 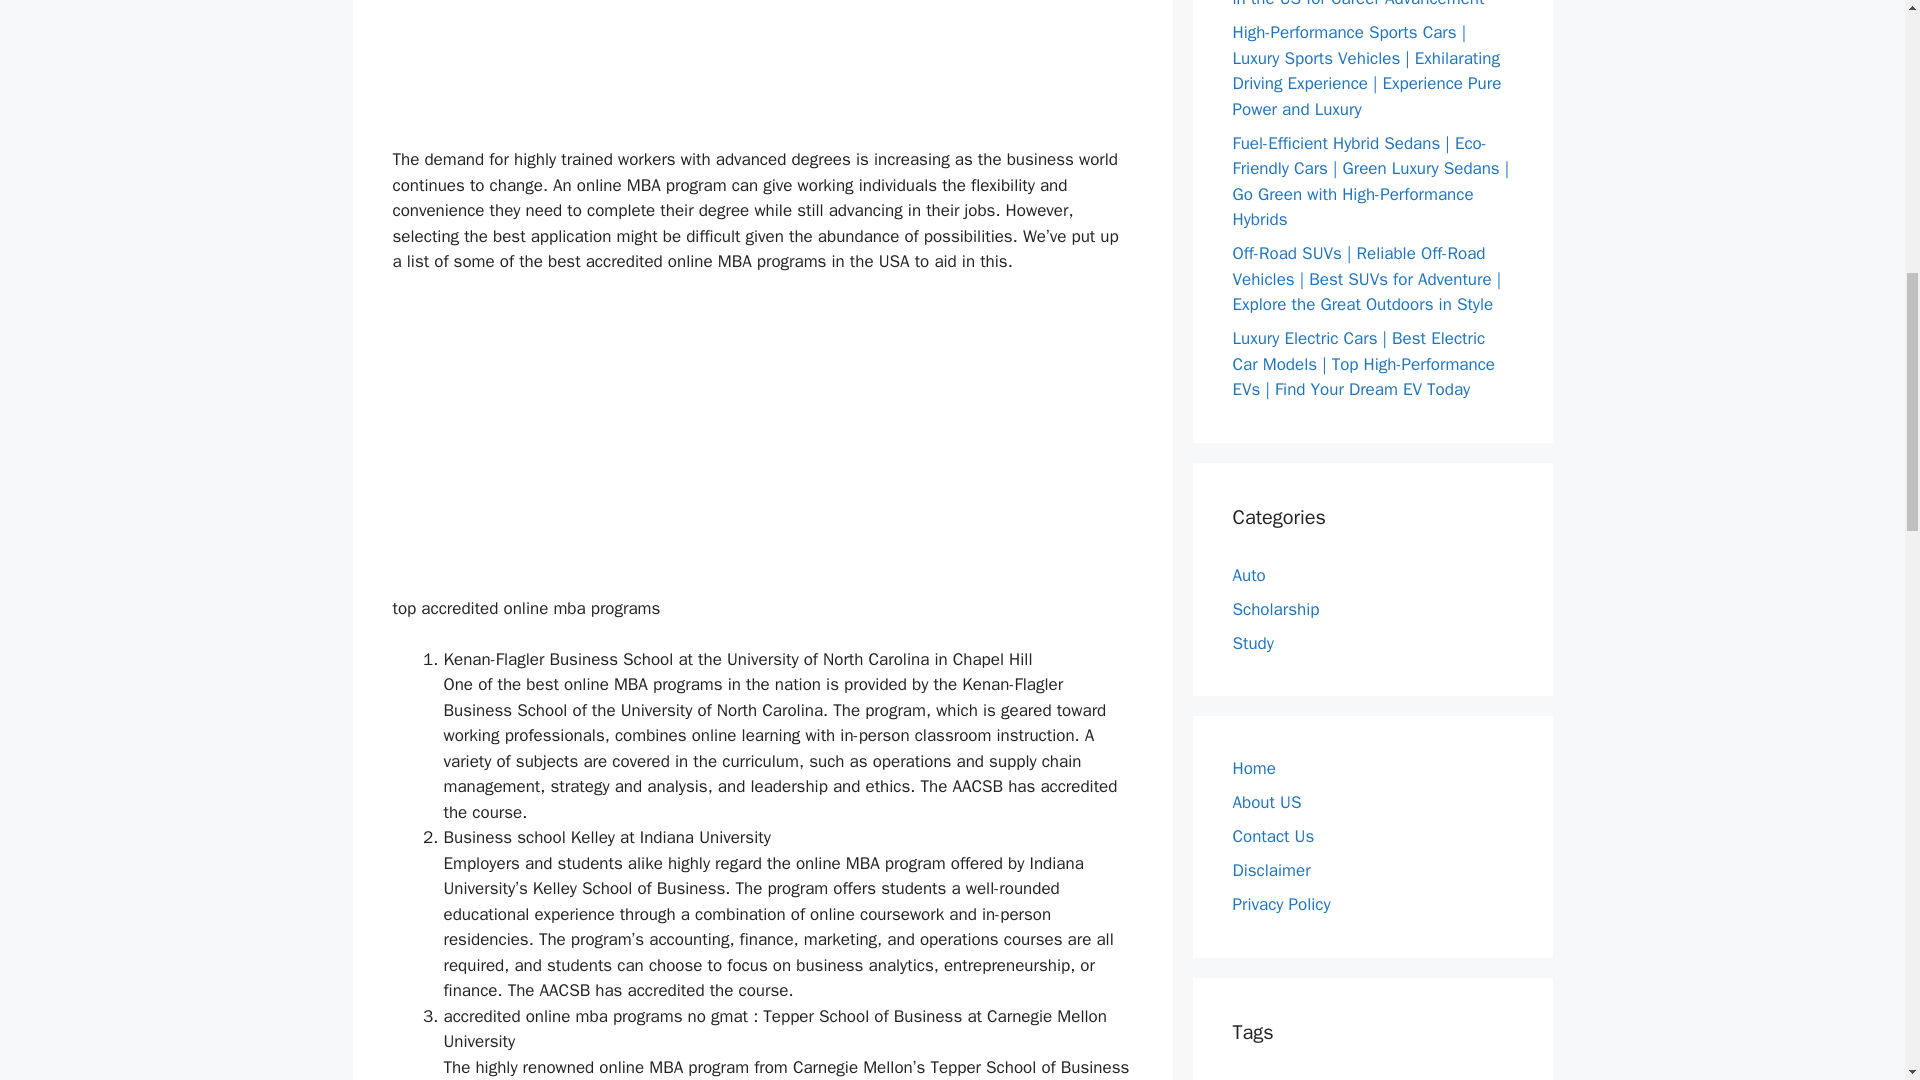 What do you see at coordinates (761, 440) in the screenshot?
I see `Advertisement` at bounding box center [761, 440].